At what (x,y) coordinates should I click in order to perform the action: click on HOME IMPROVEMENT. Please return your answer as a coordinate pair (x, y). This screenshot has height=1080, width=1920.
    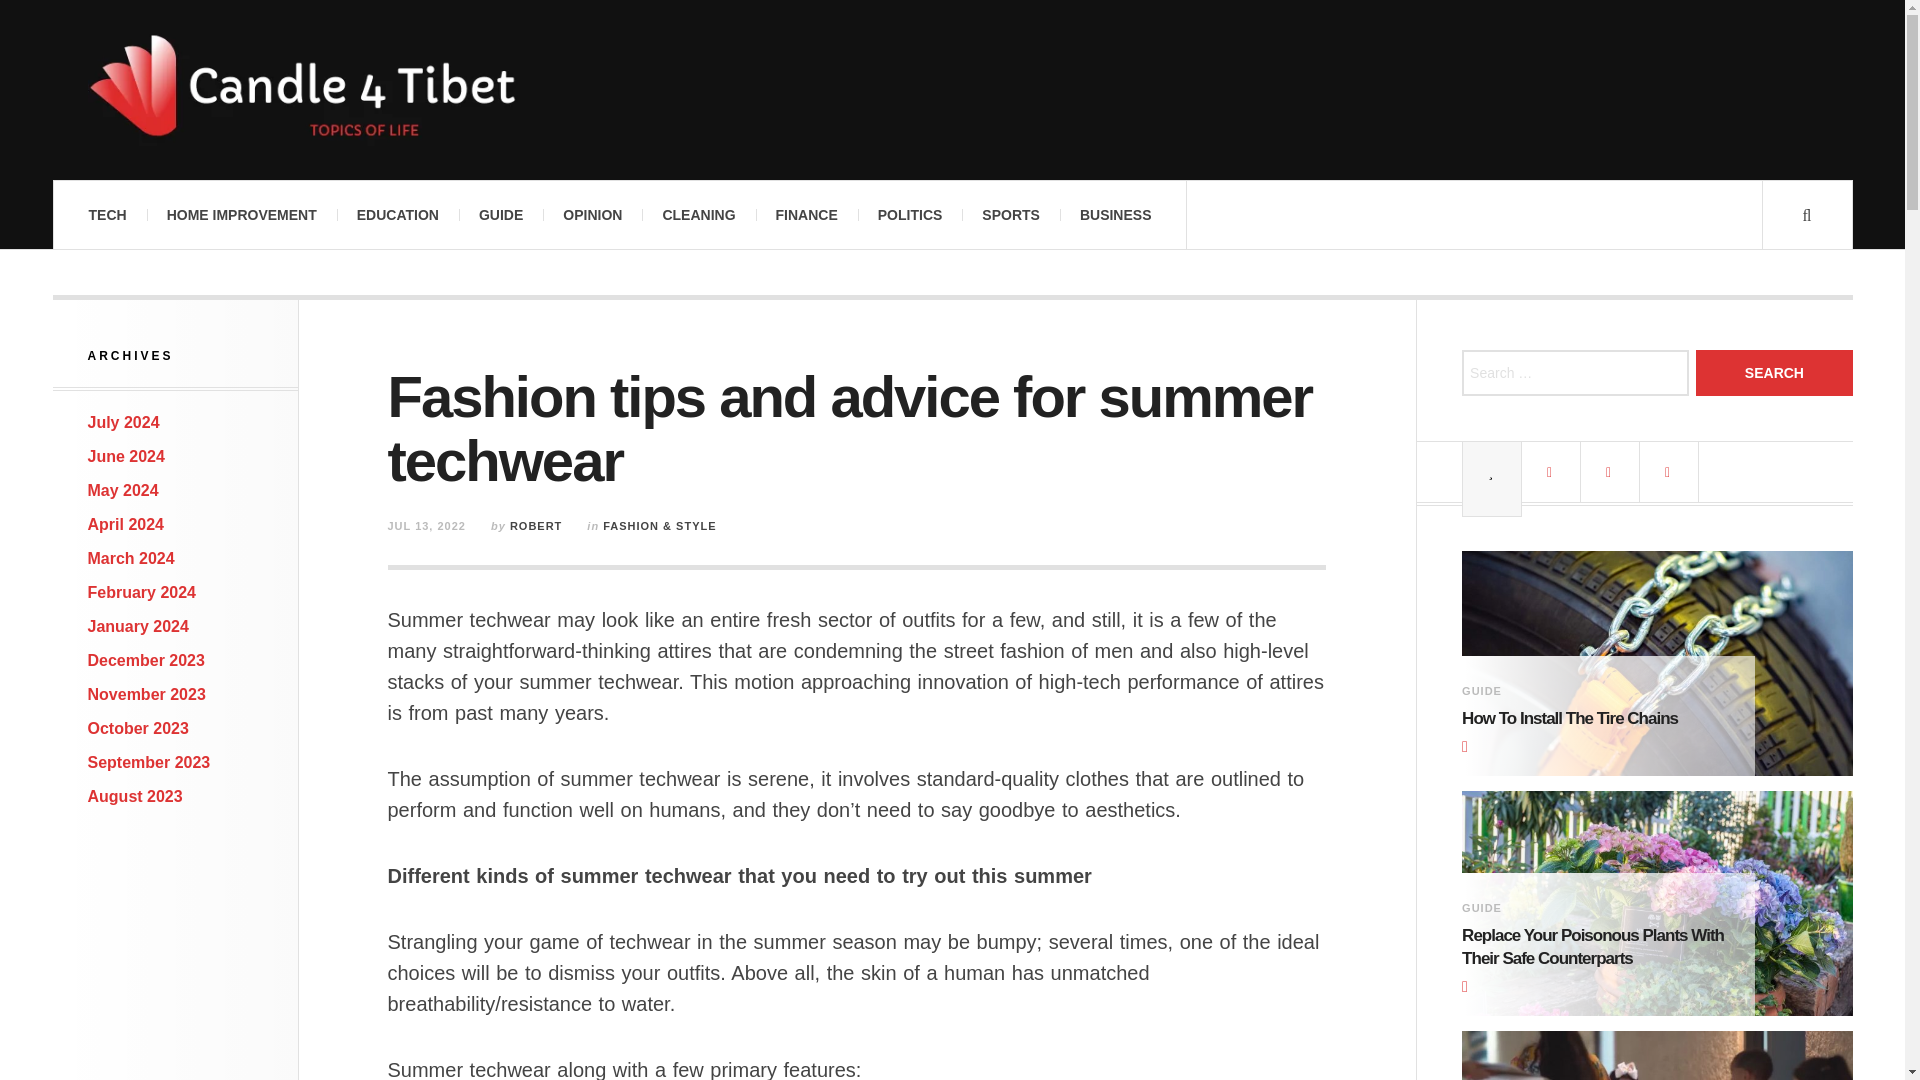
    Looking at the image, I should click on (242, 215).